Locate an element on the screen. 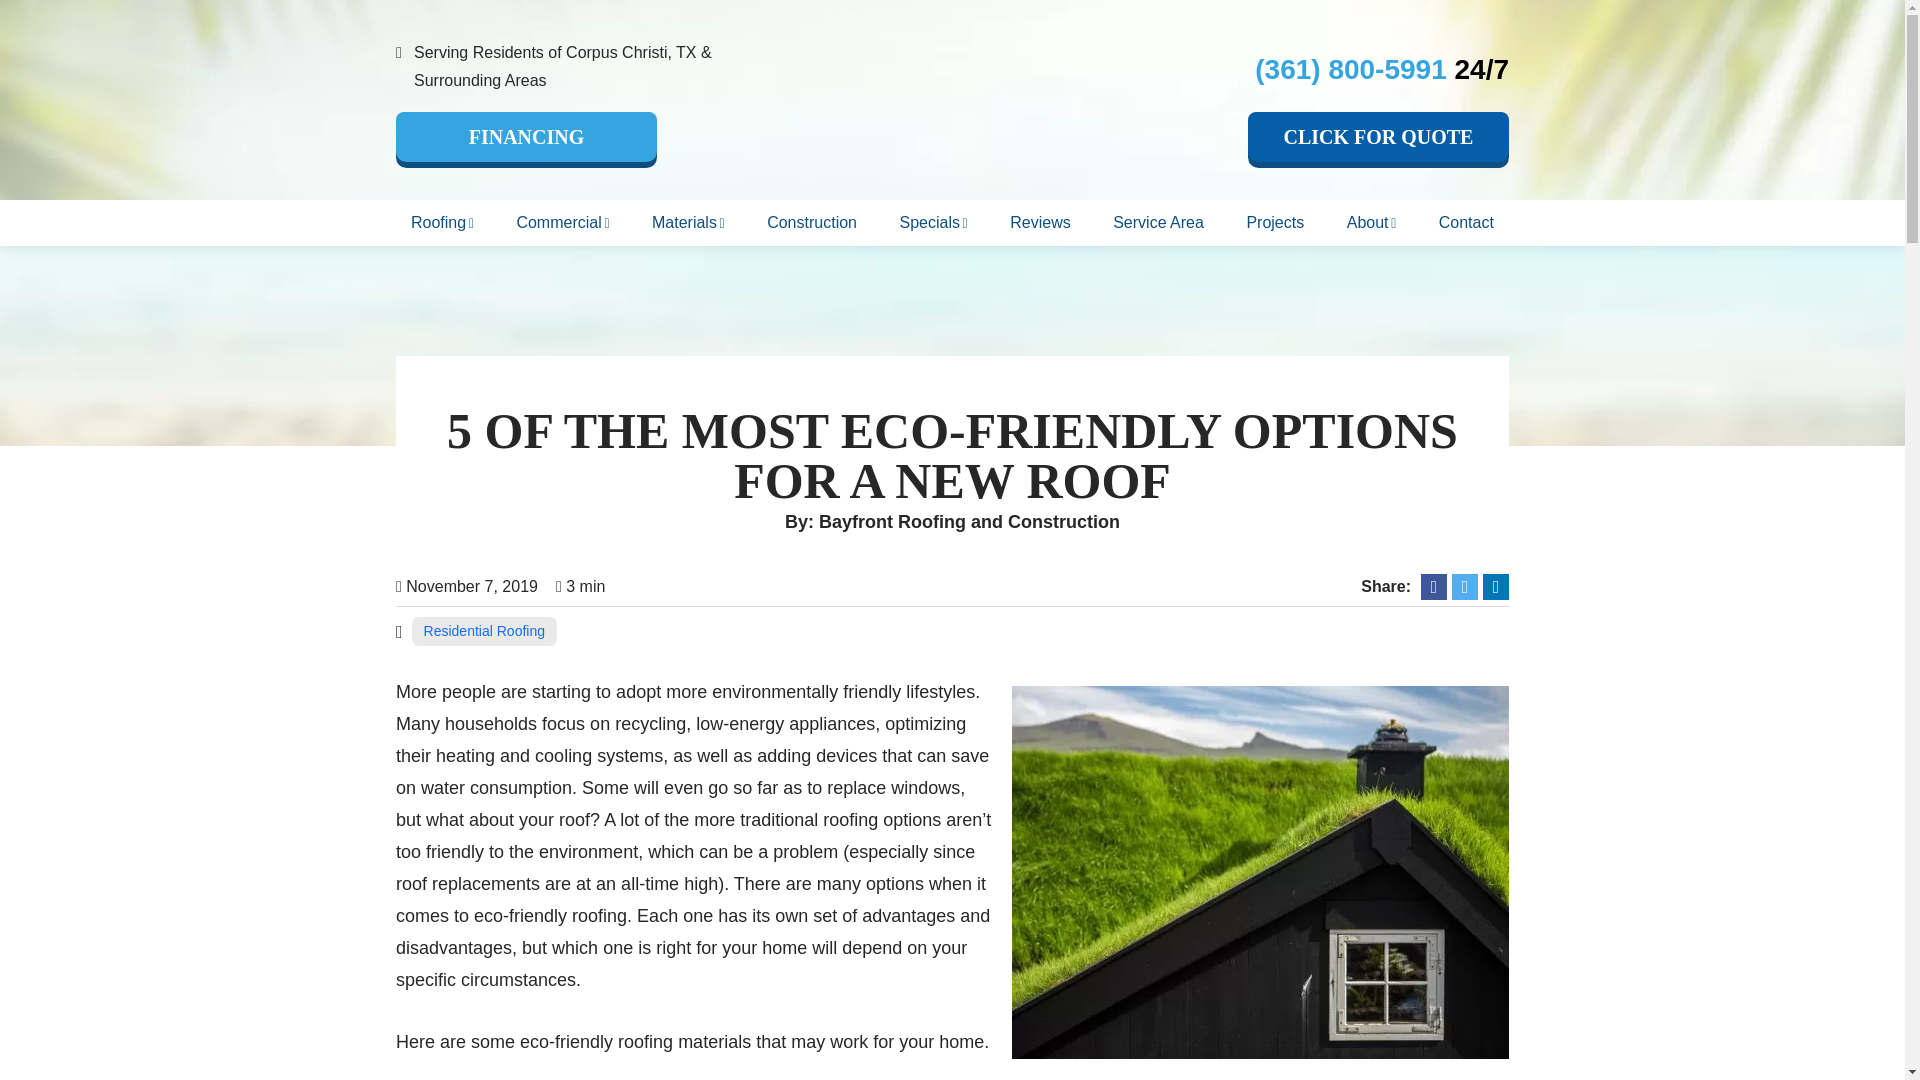 This screenshot has height=1080, width=1920. Commercial is located at coordinates (562, 222).